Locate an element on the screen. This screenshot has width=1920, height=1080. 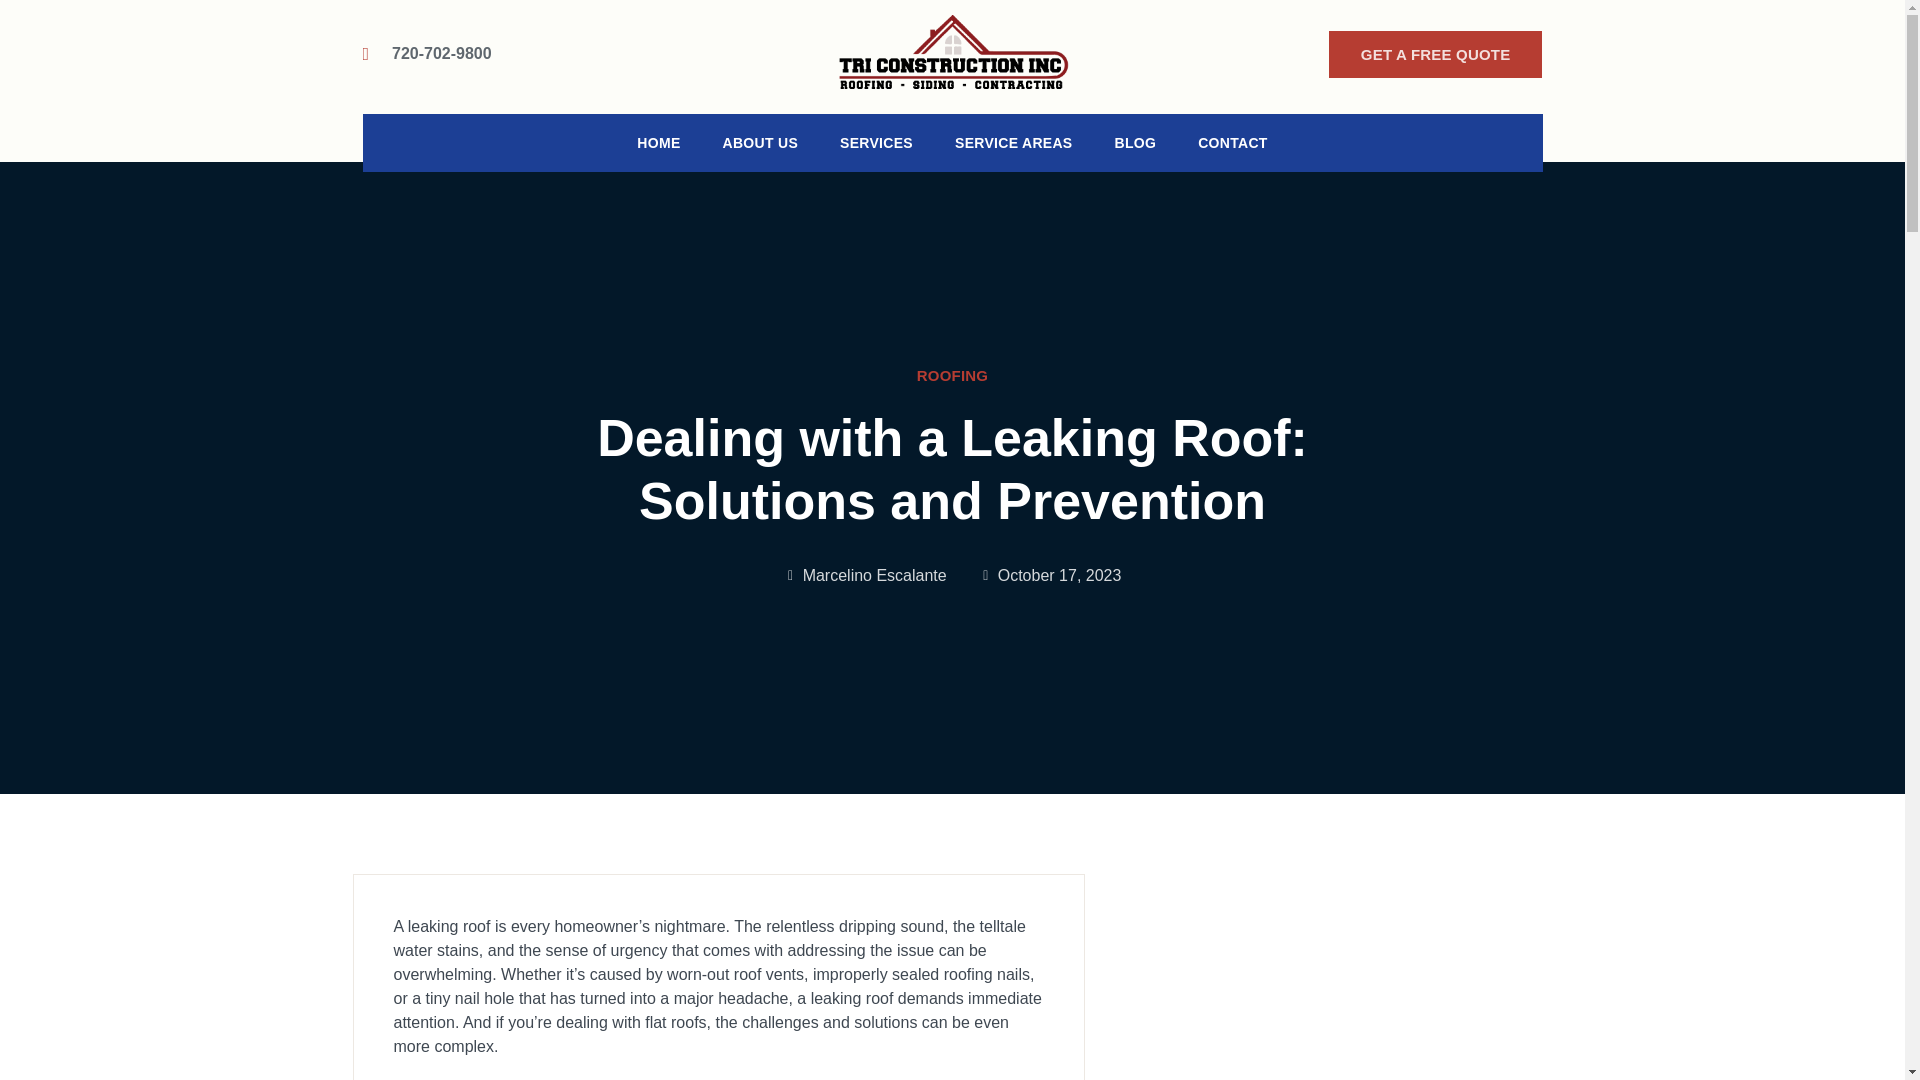
BLOG is located at coordinates (1134, 142).